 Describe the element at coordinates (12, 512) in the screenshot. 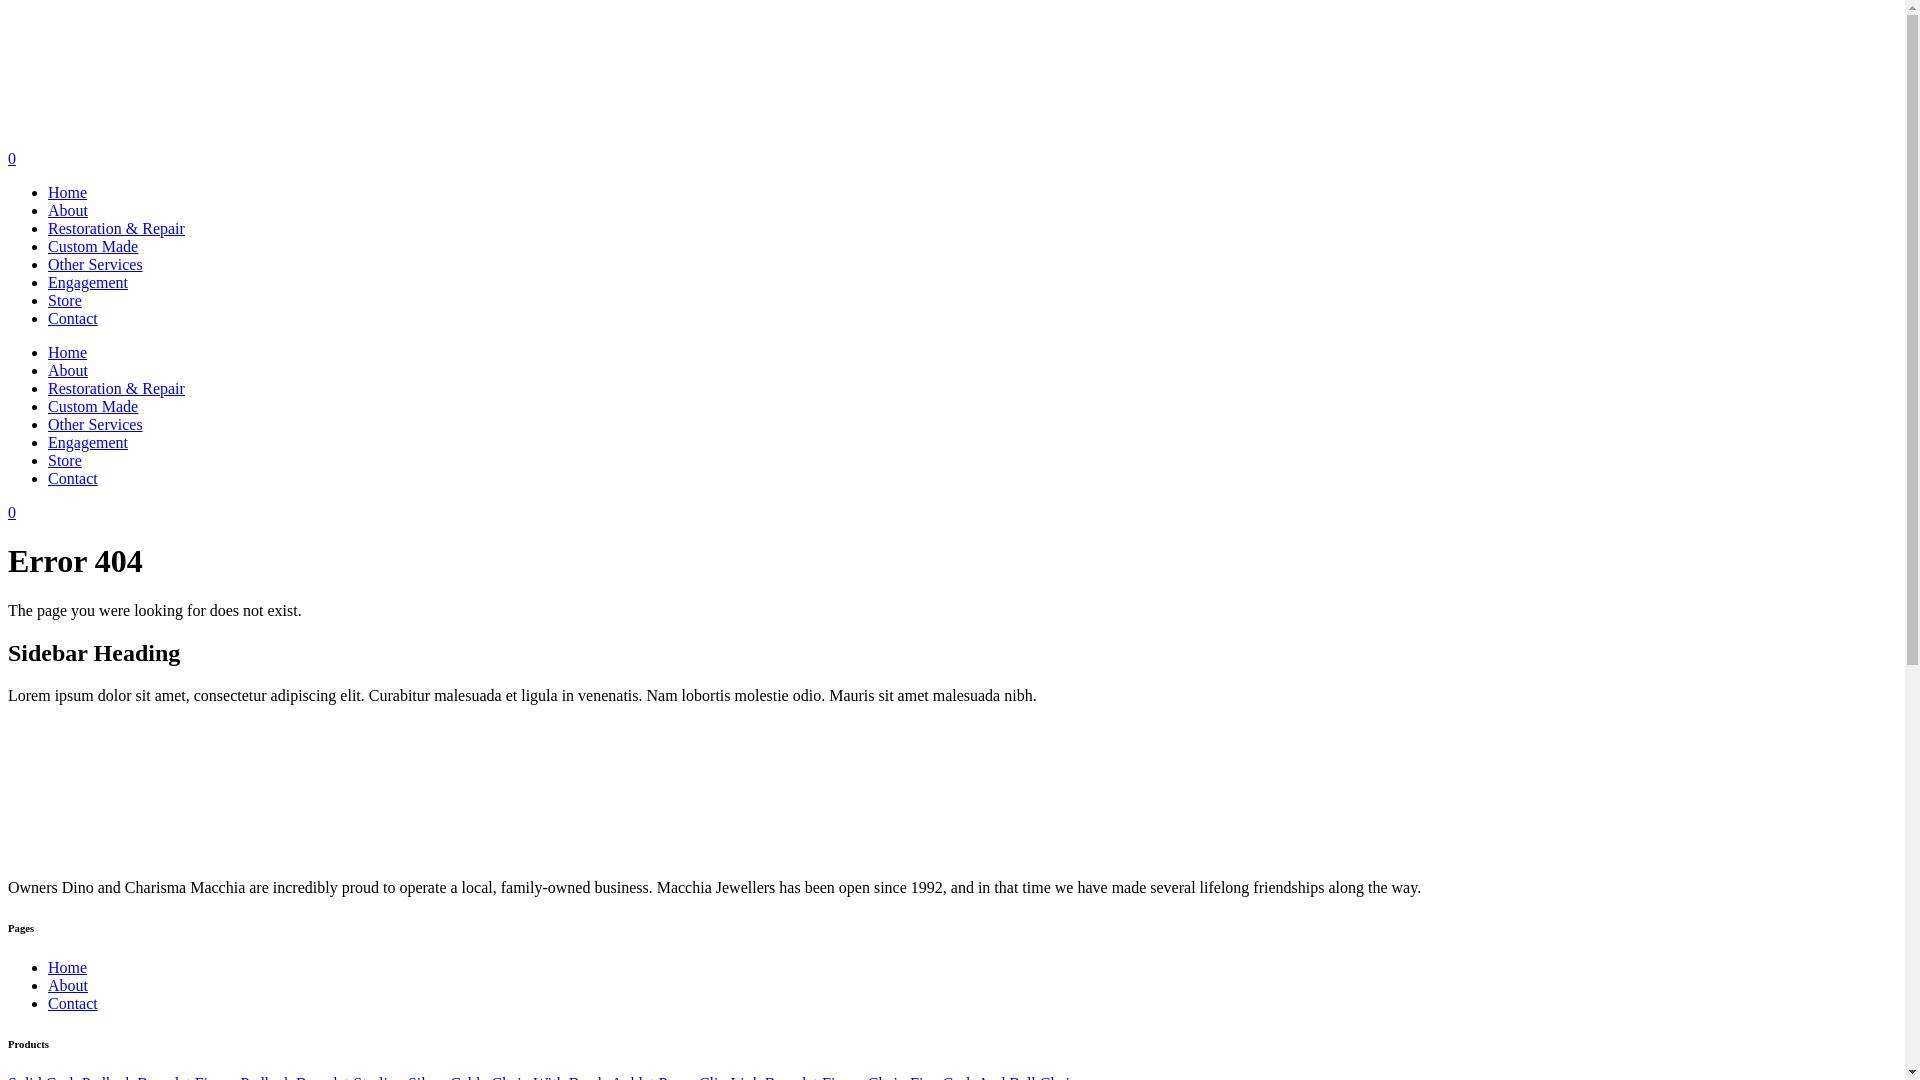

I see `0` at that location.